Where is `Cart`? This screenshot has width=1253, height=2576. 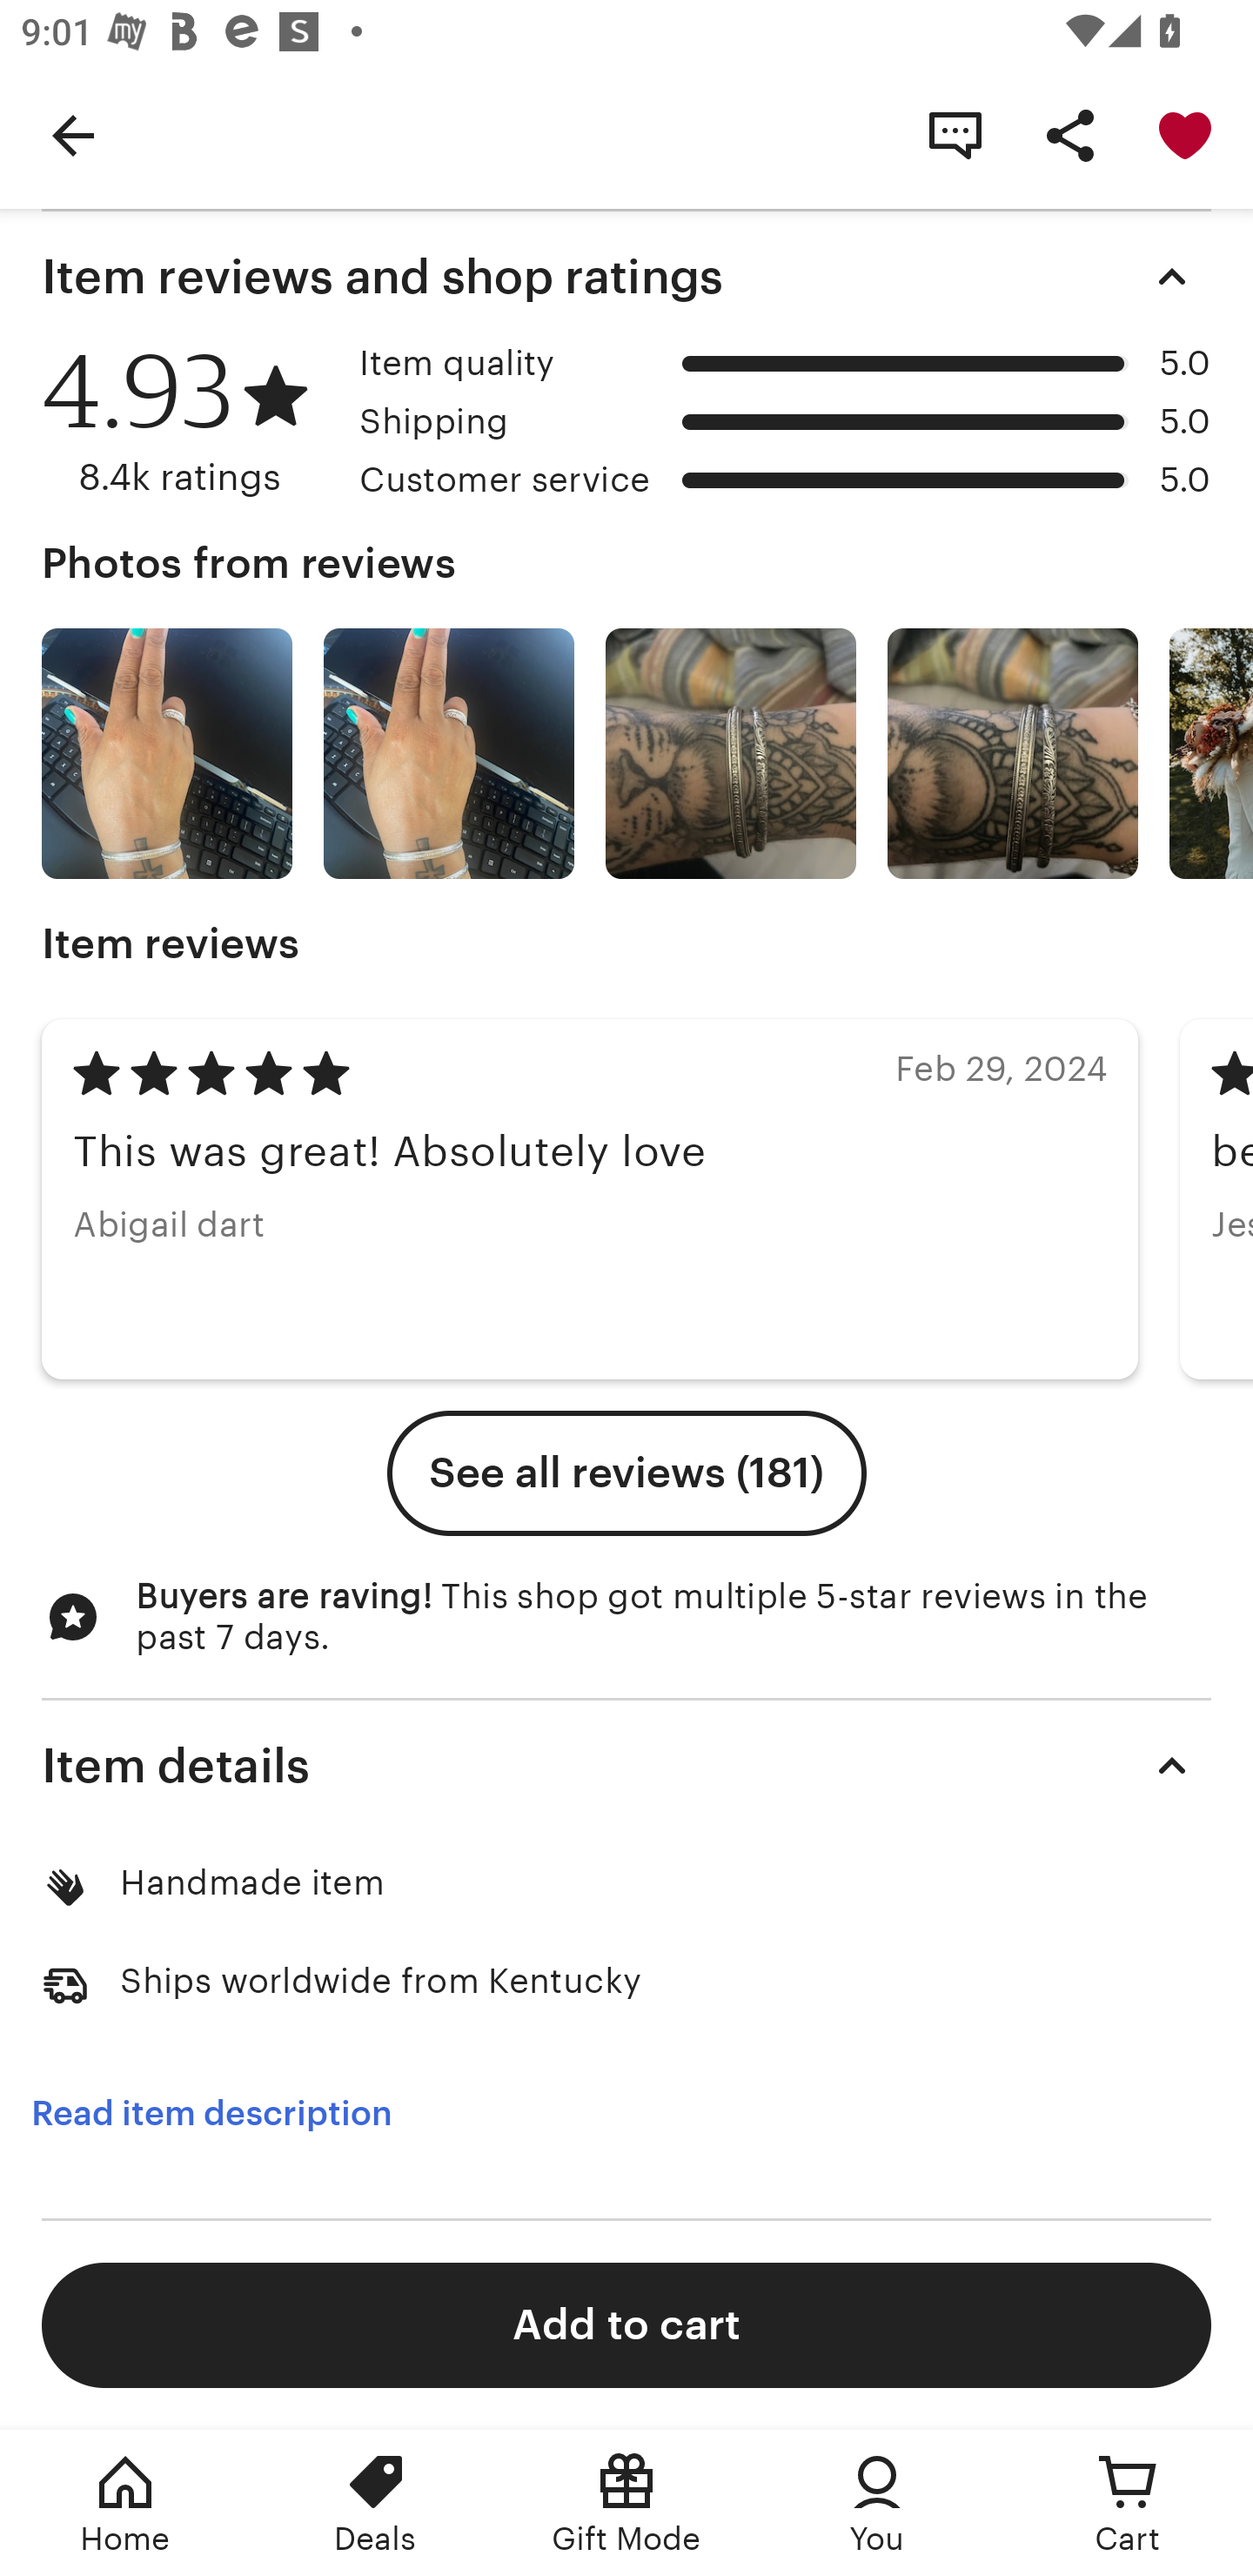 Cart is located at coordinates (1128, 2503).